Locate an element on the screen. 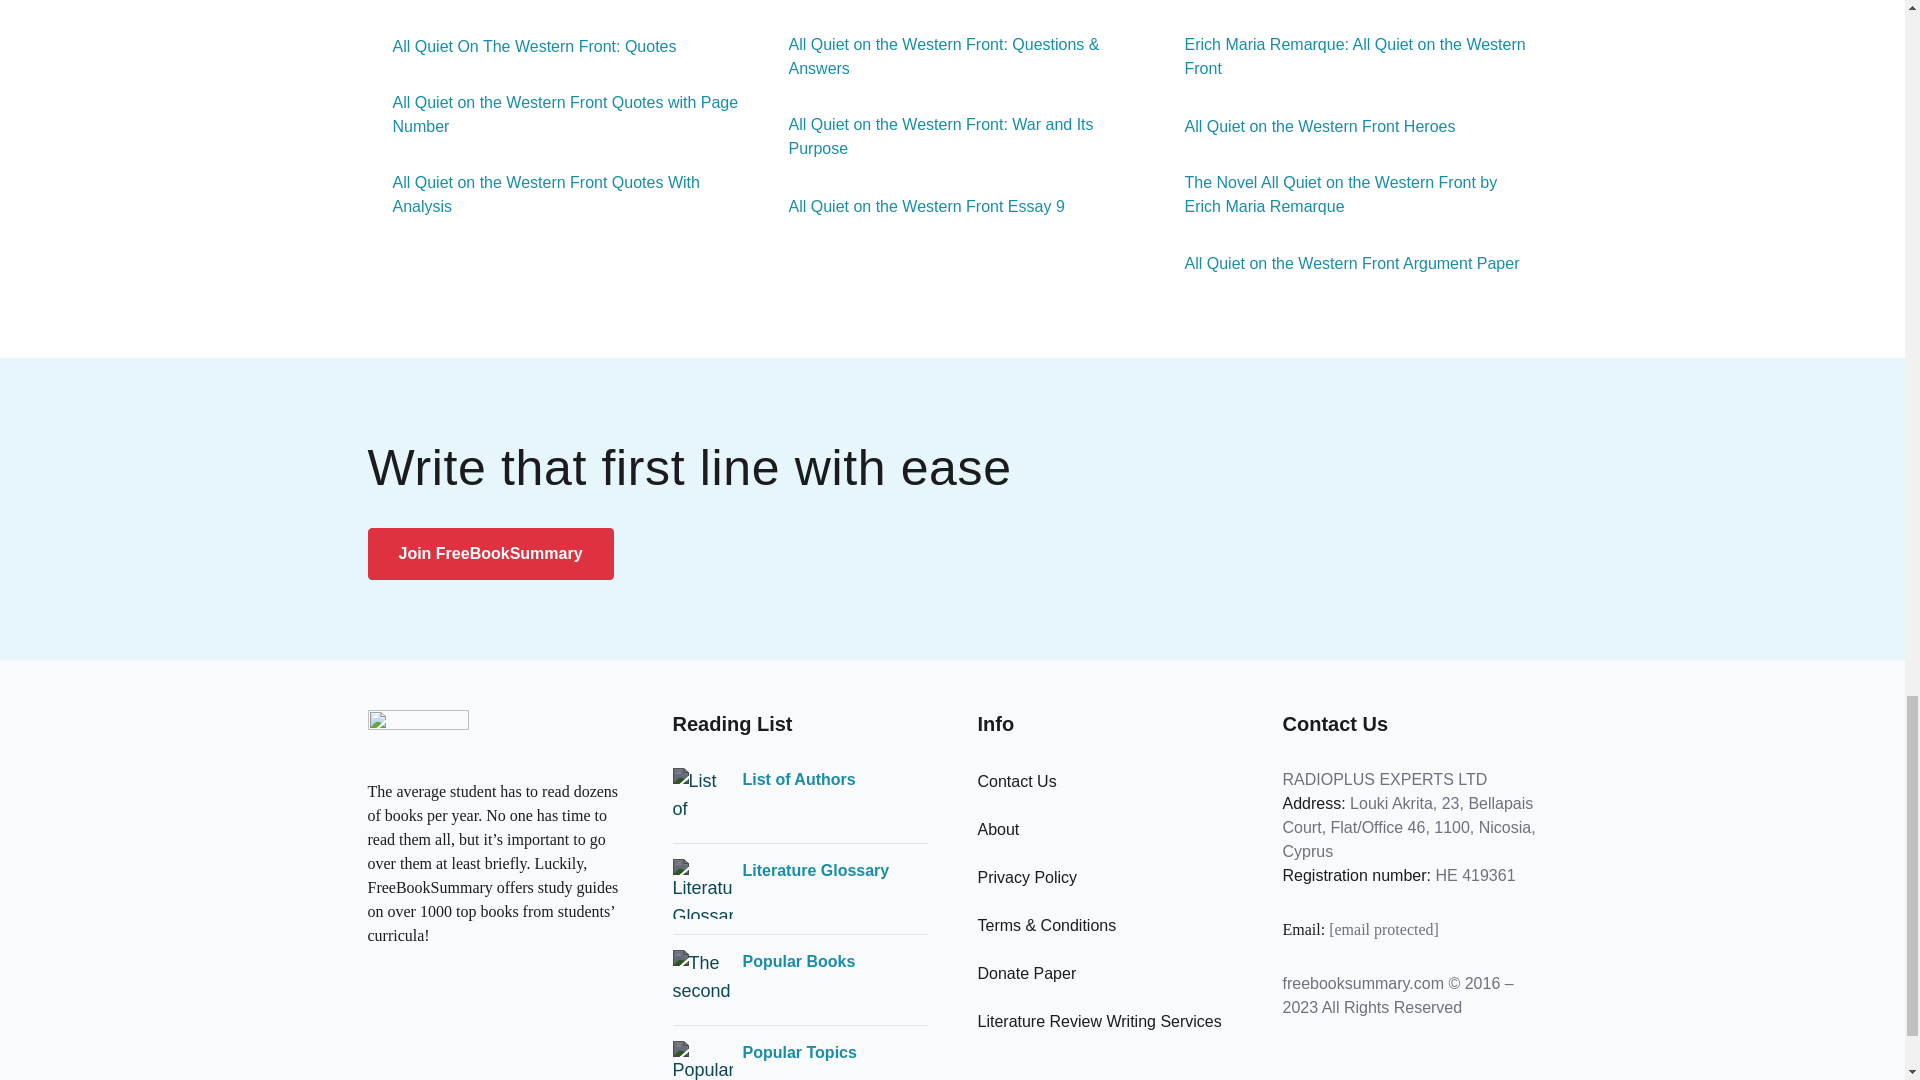 The width and height of the screenshot is (1920, 1080). All Quiet on the Western Front Quotes with Page Number is located at coordinates (557, 114).